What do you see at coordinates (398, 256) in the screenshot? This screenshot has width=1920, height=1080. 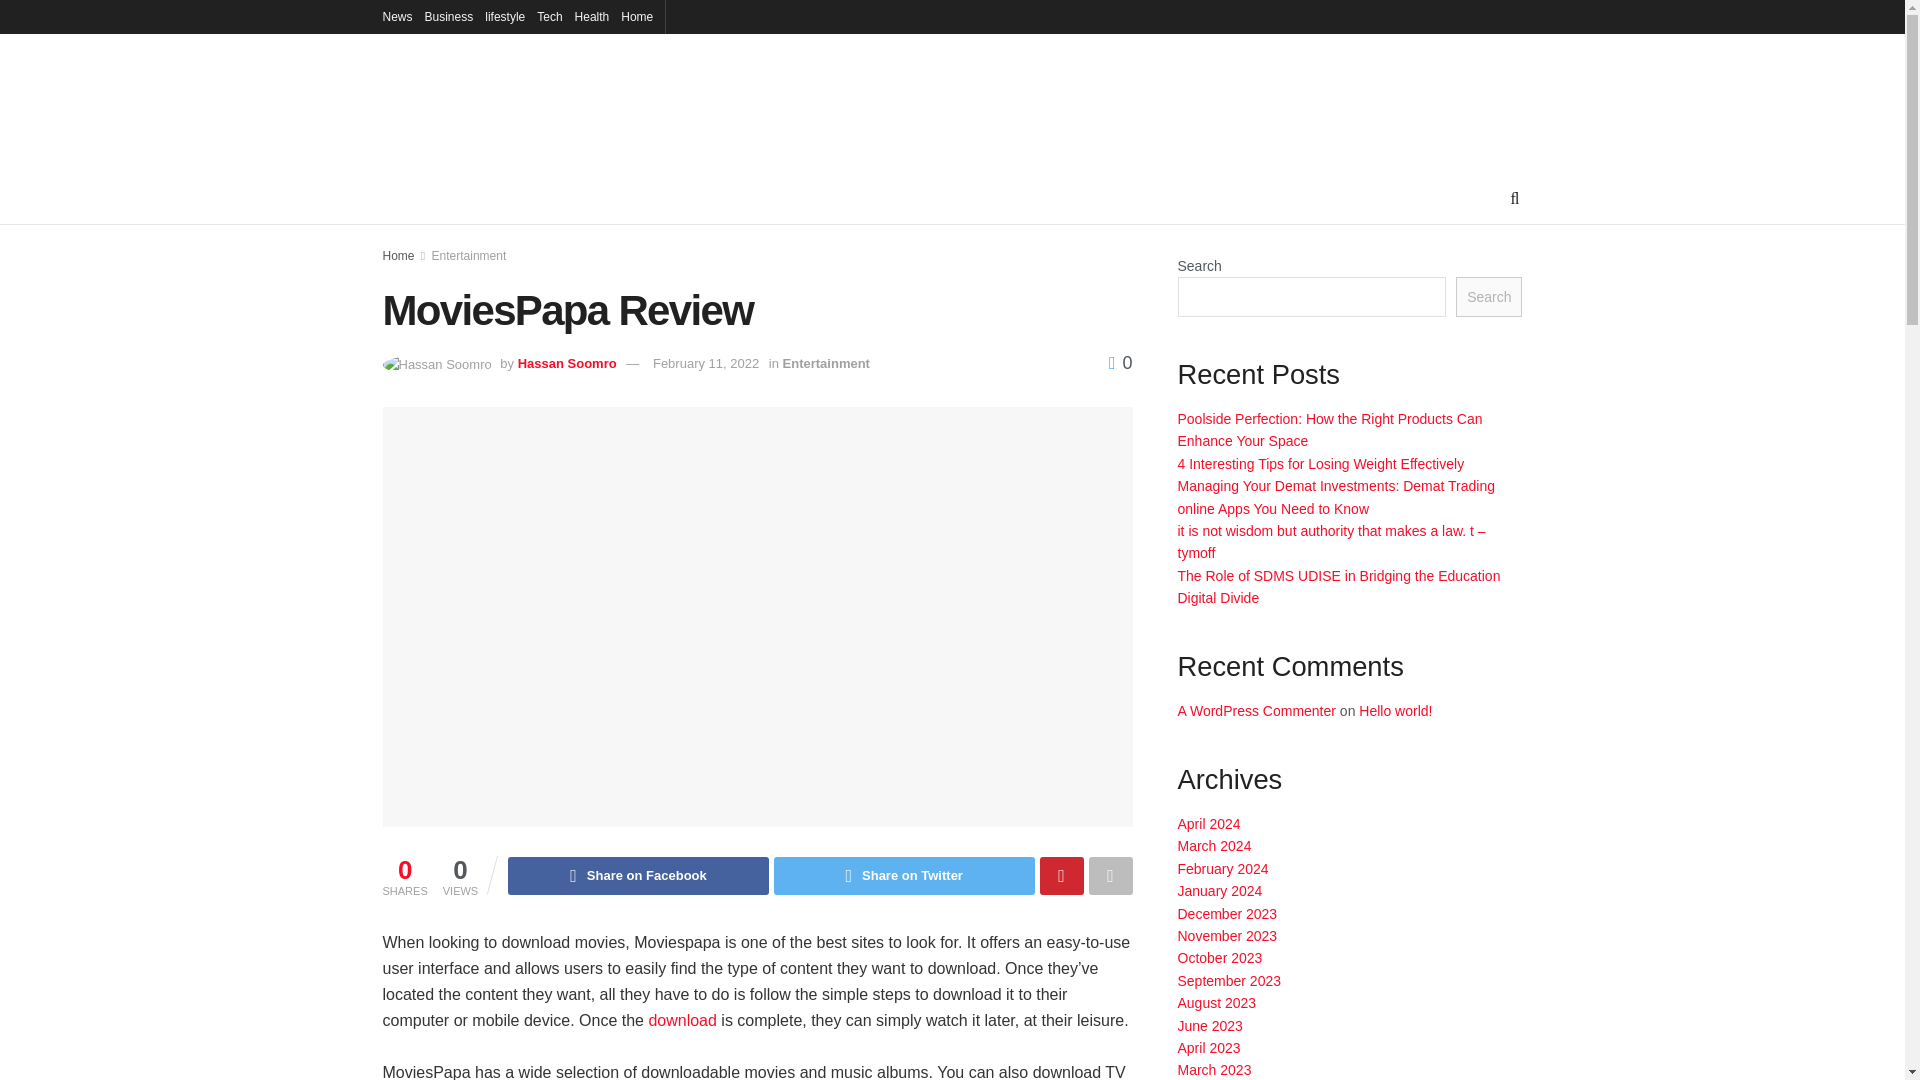 I see `Home` at bounding box center [398, 256].